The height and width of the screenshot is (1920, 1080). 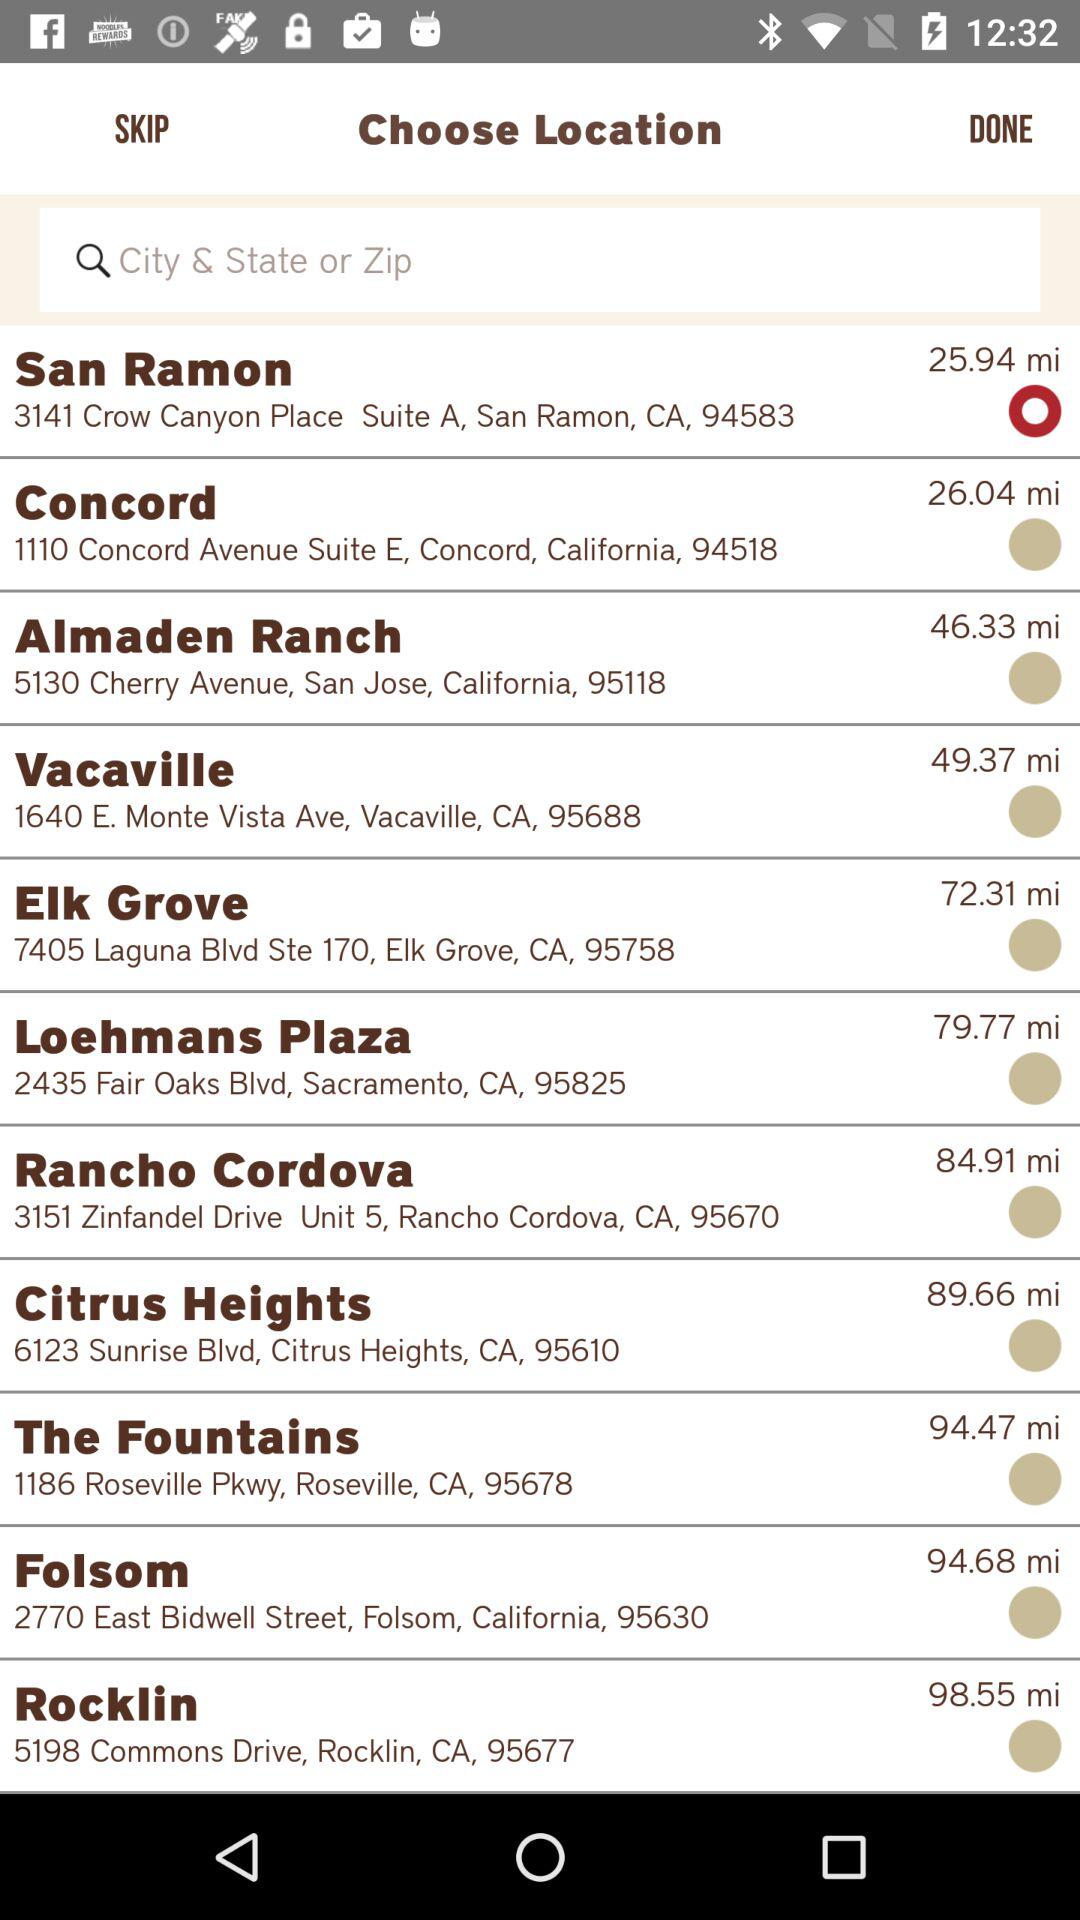 I want to click on launch icon to the left of the 26.04 mi item, so click(x=456, y=548).